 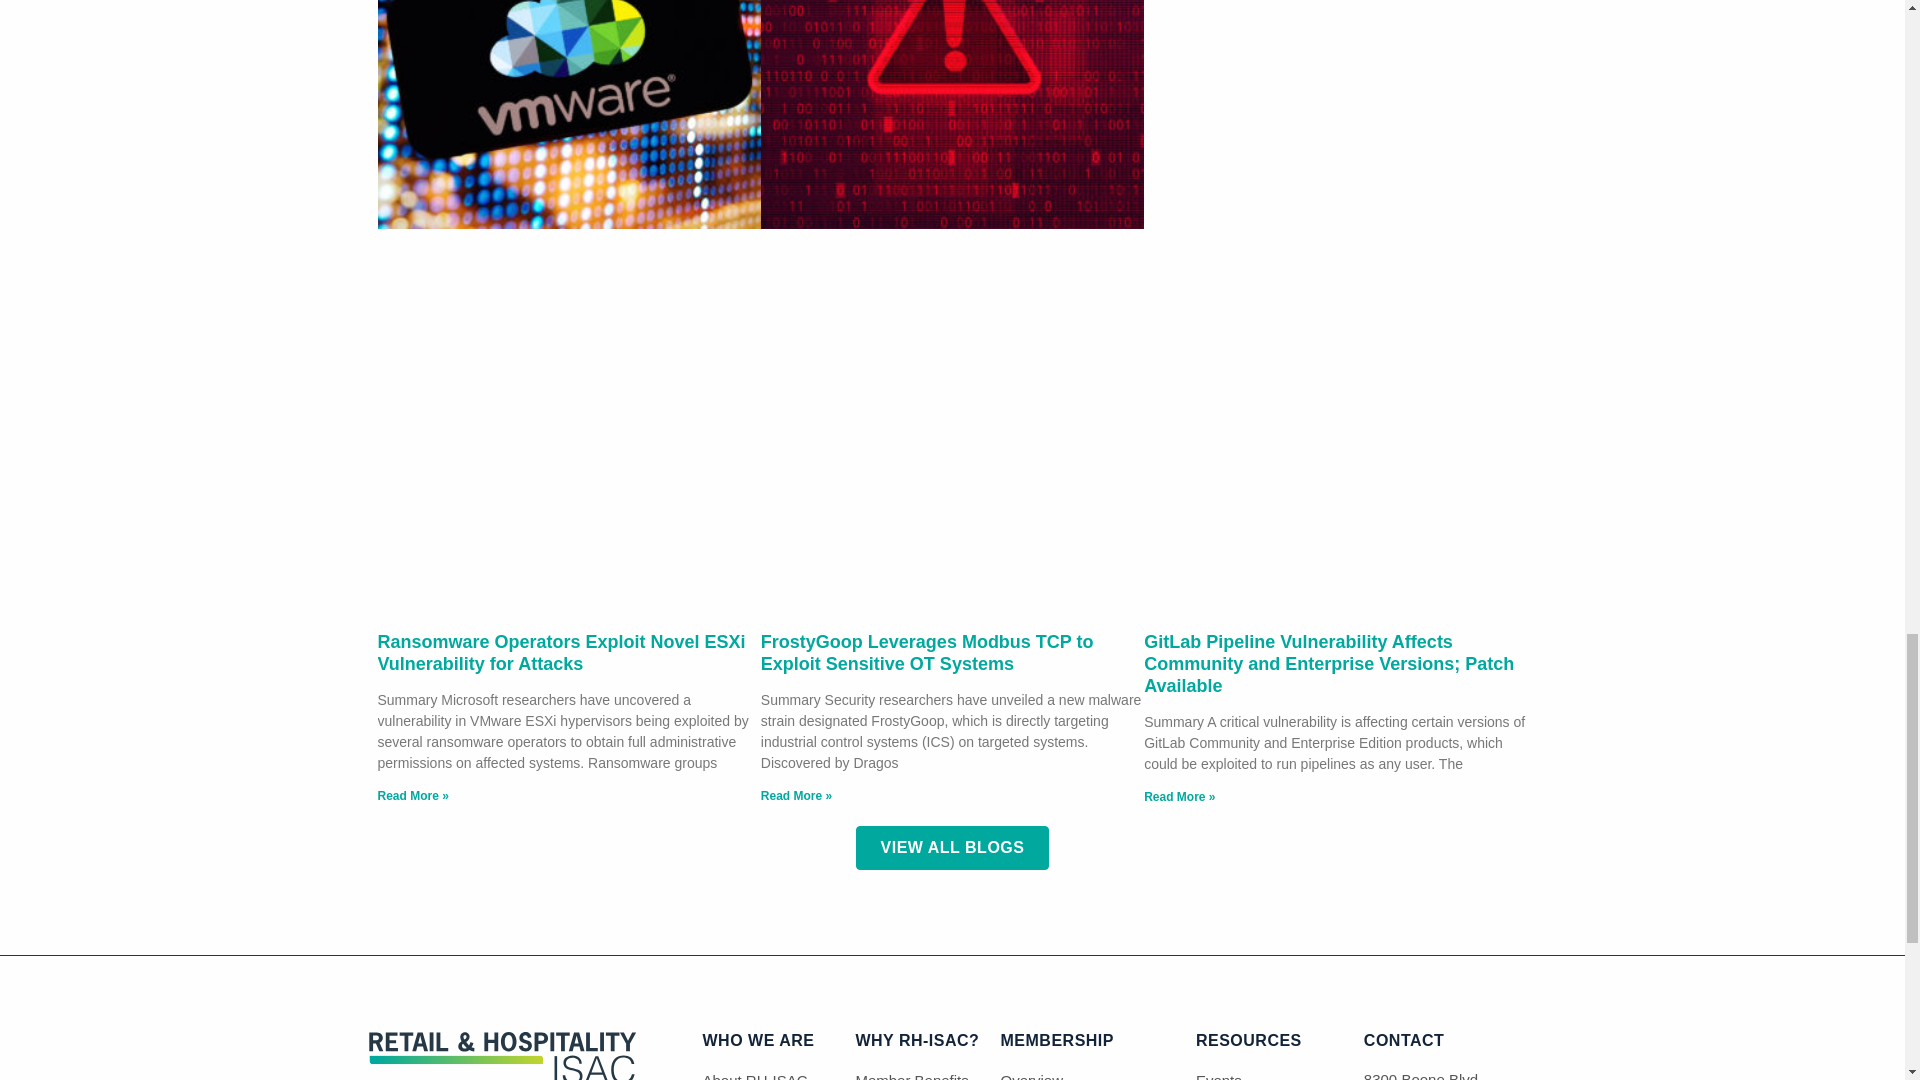 What do you see at coordinates (502, 1076) in the screenshot?
I see `RH-ISAC` at bounding box center [502, 1076].